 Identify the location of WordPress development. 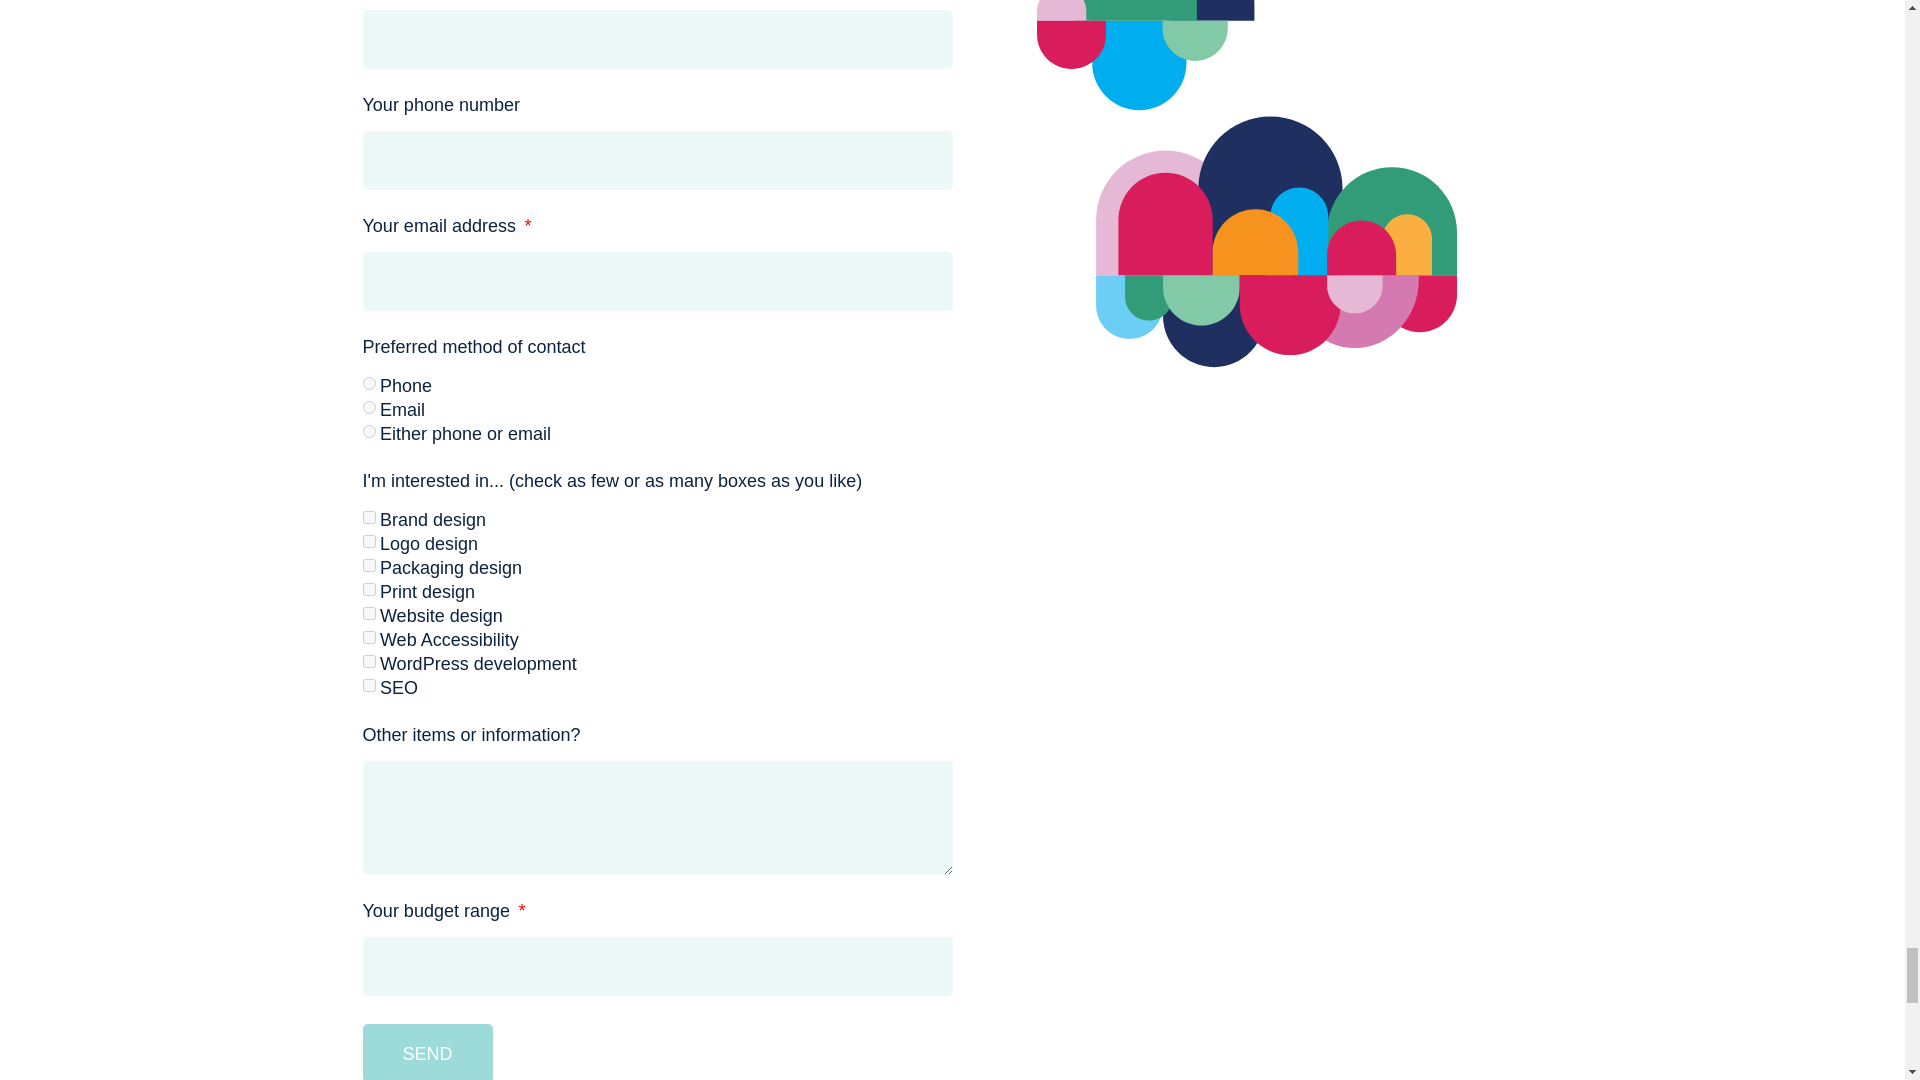
(368, 661).